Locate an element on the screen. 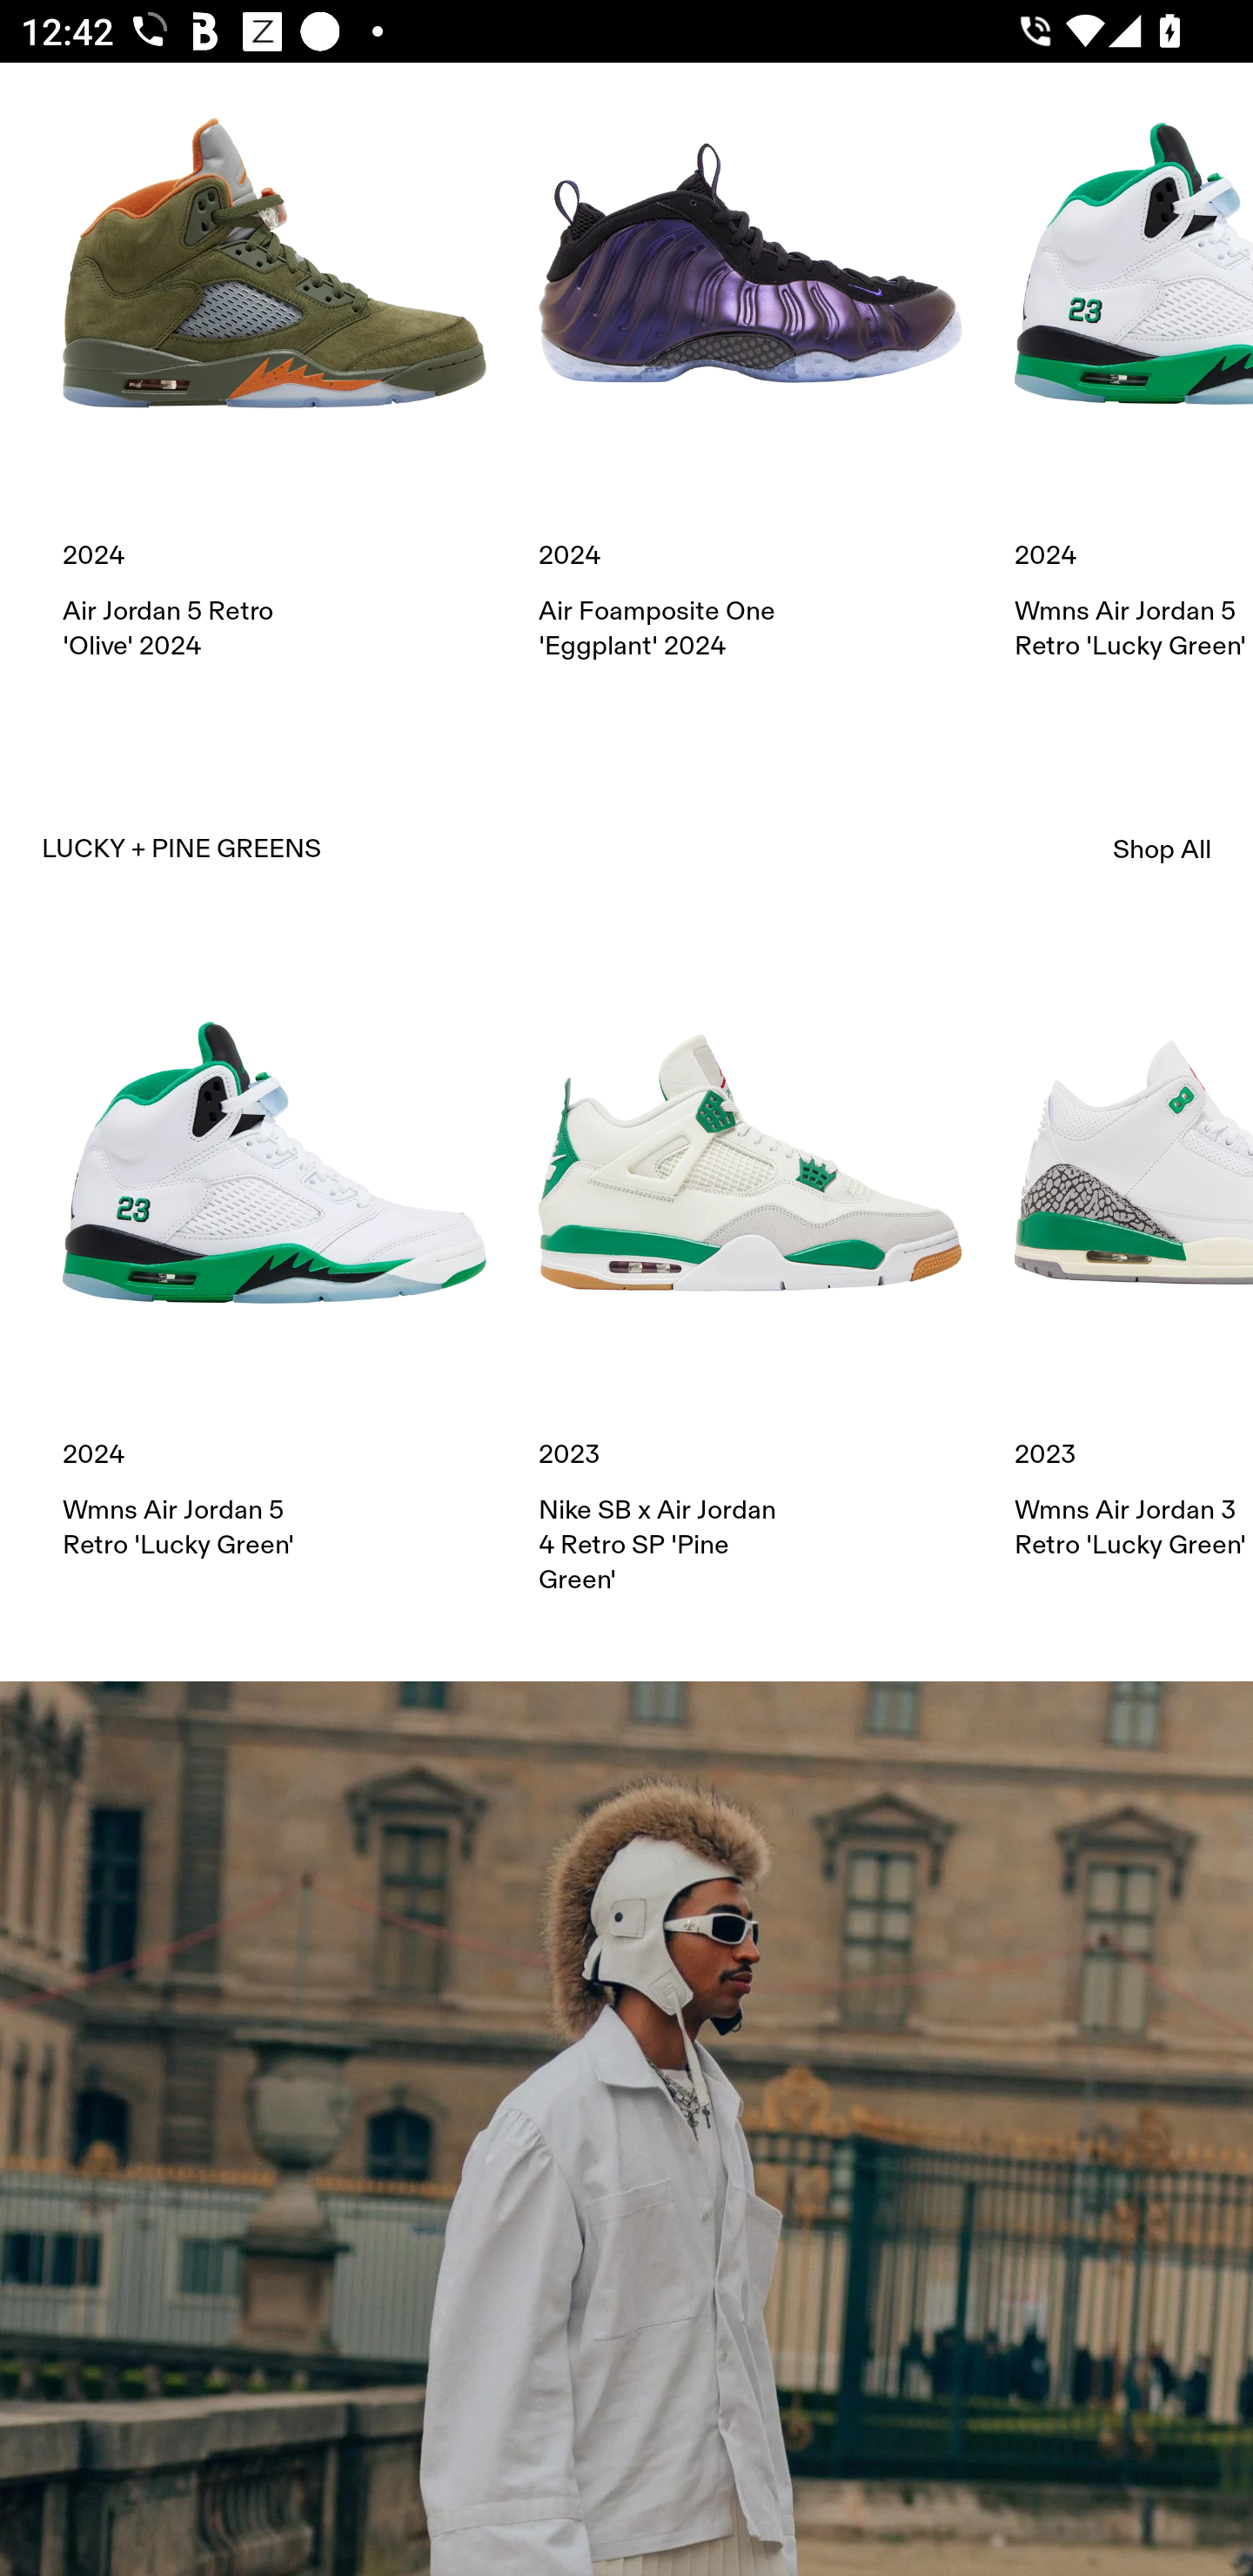  2024 Air Jordan 5 Retro 'Olive' 2024 is located at coordinates (274, 363).